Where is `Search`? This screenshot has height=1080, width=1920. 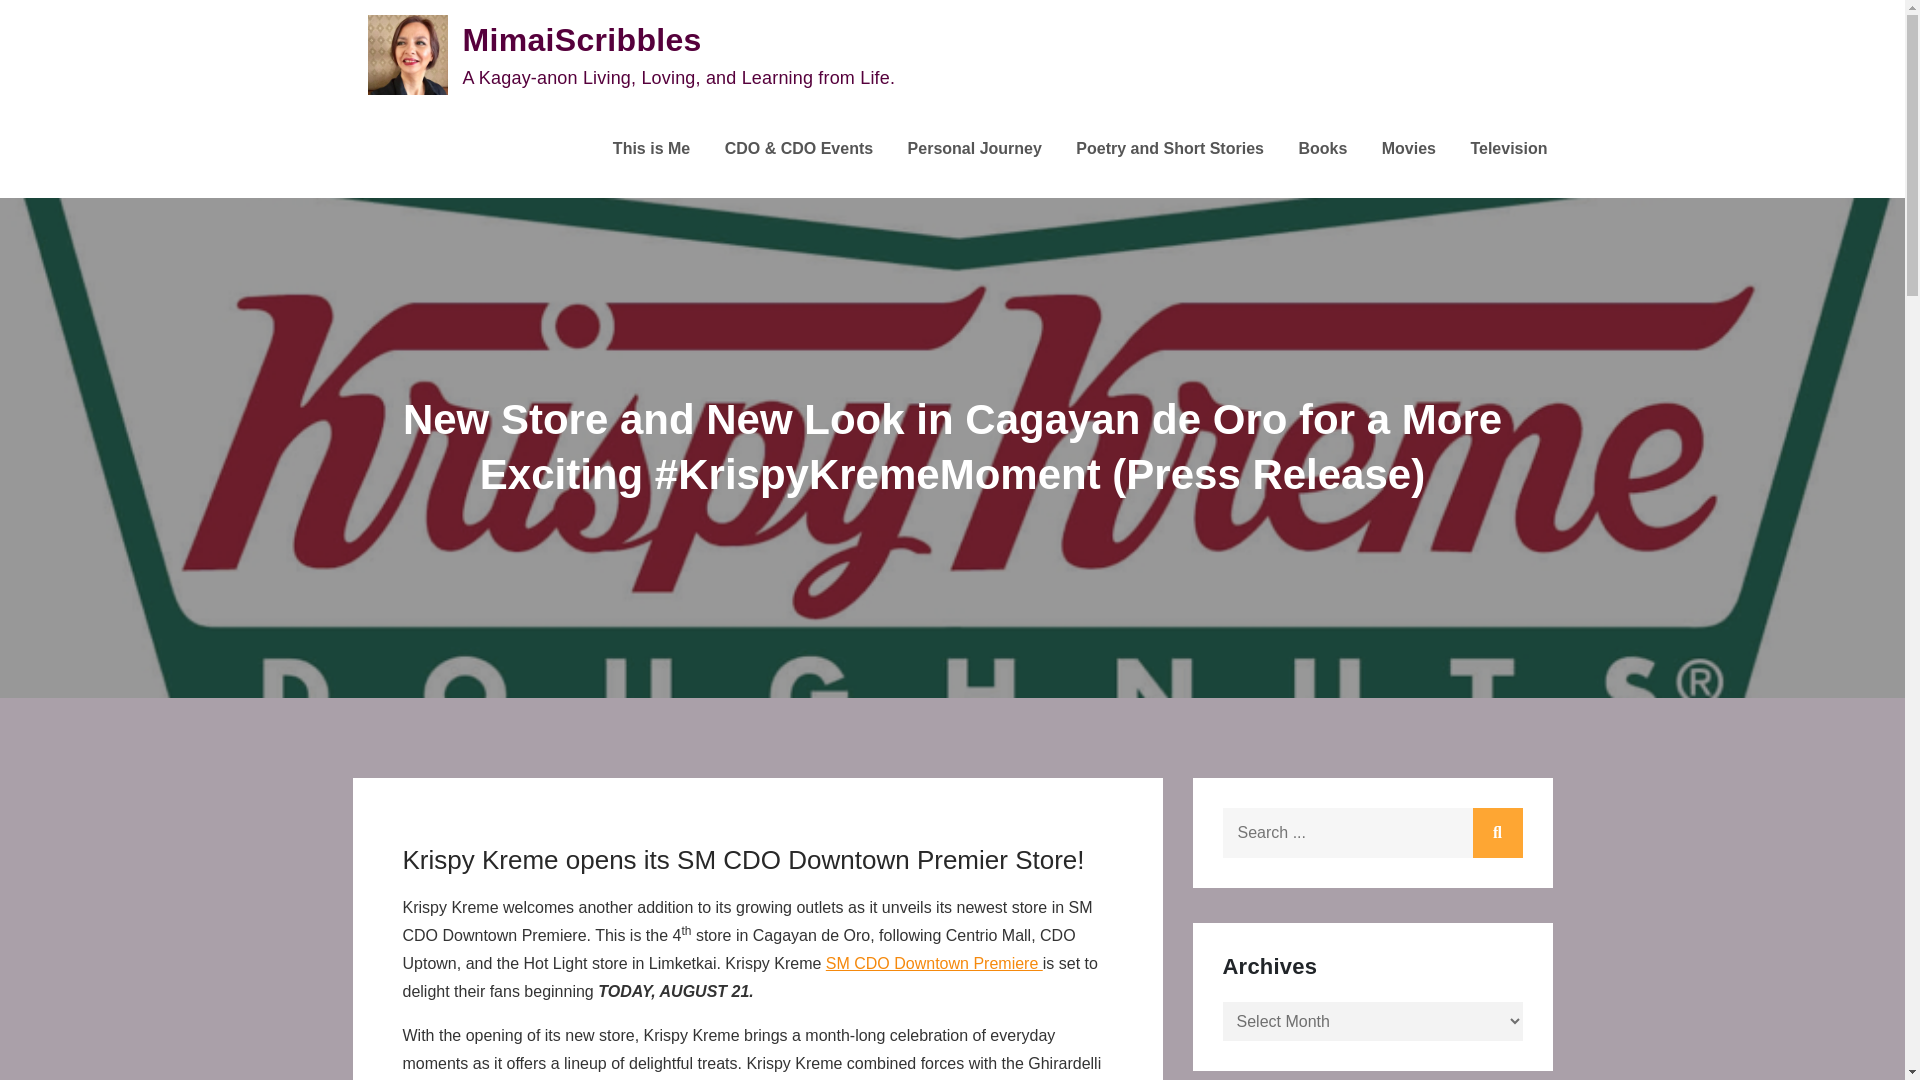 Search is located at coordinates (1497, 832).